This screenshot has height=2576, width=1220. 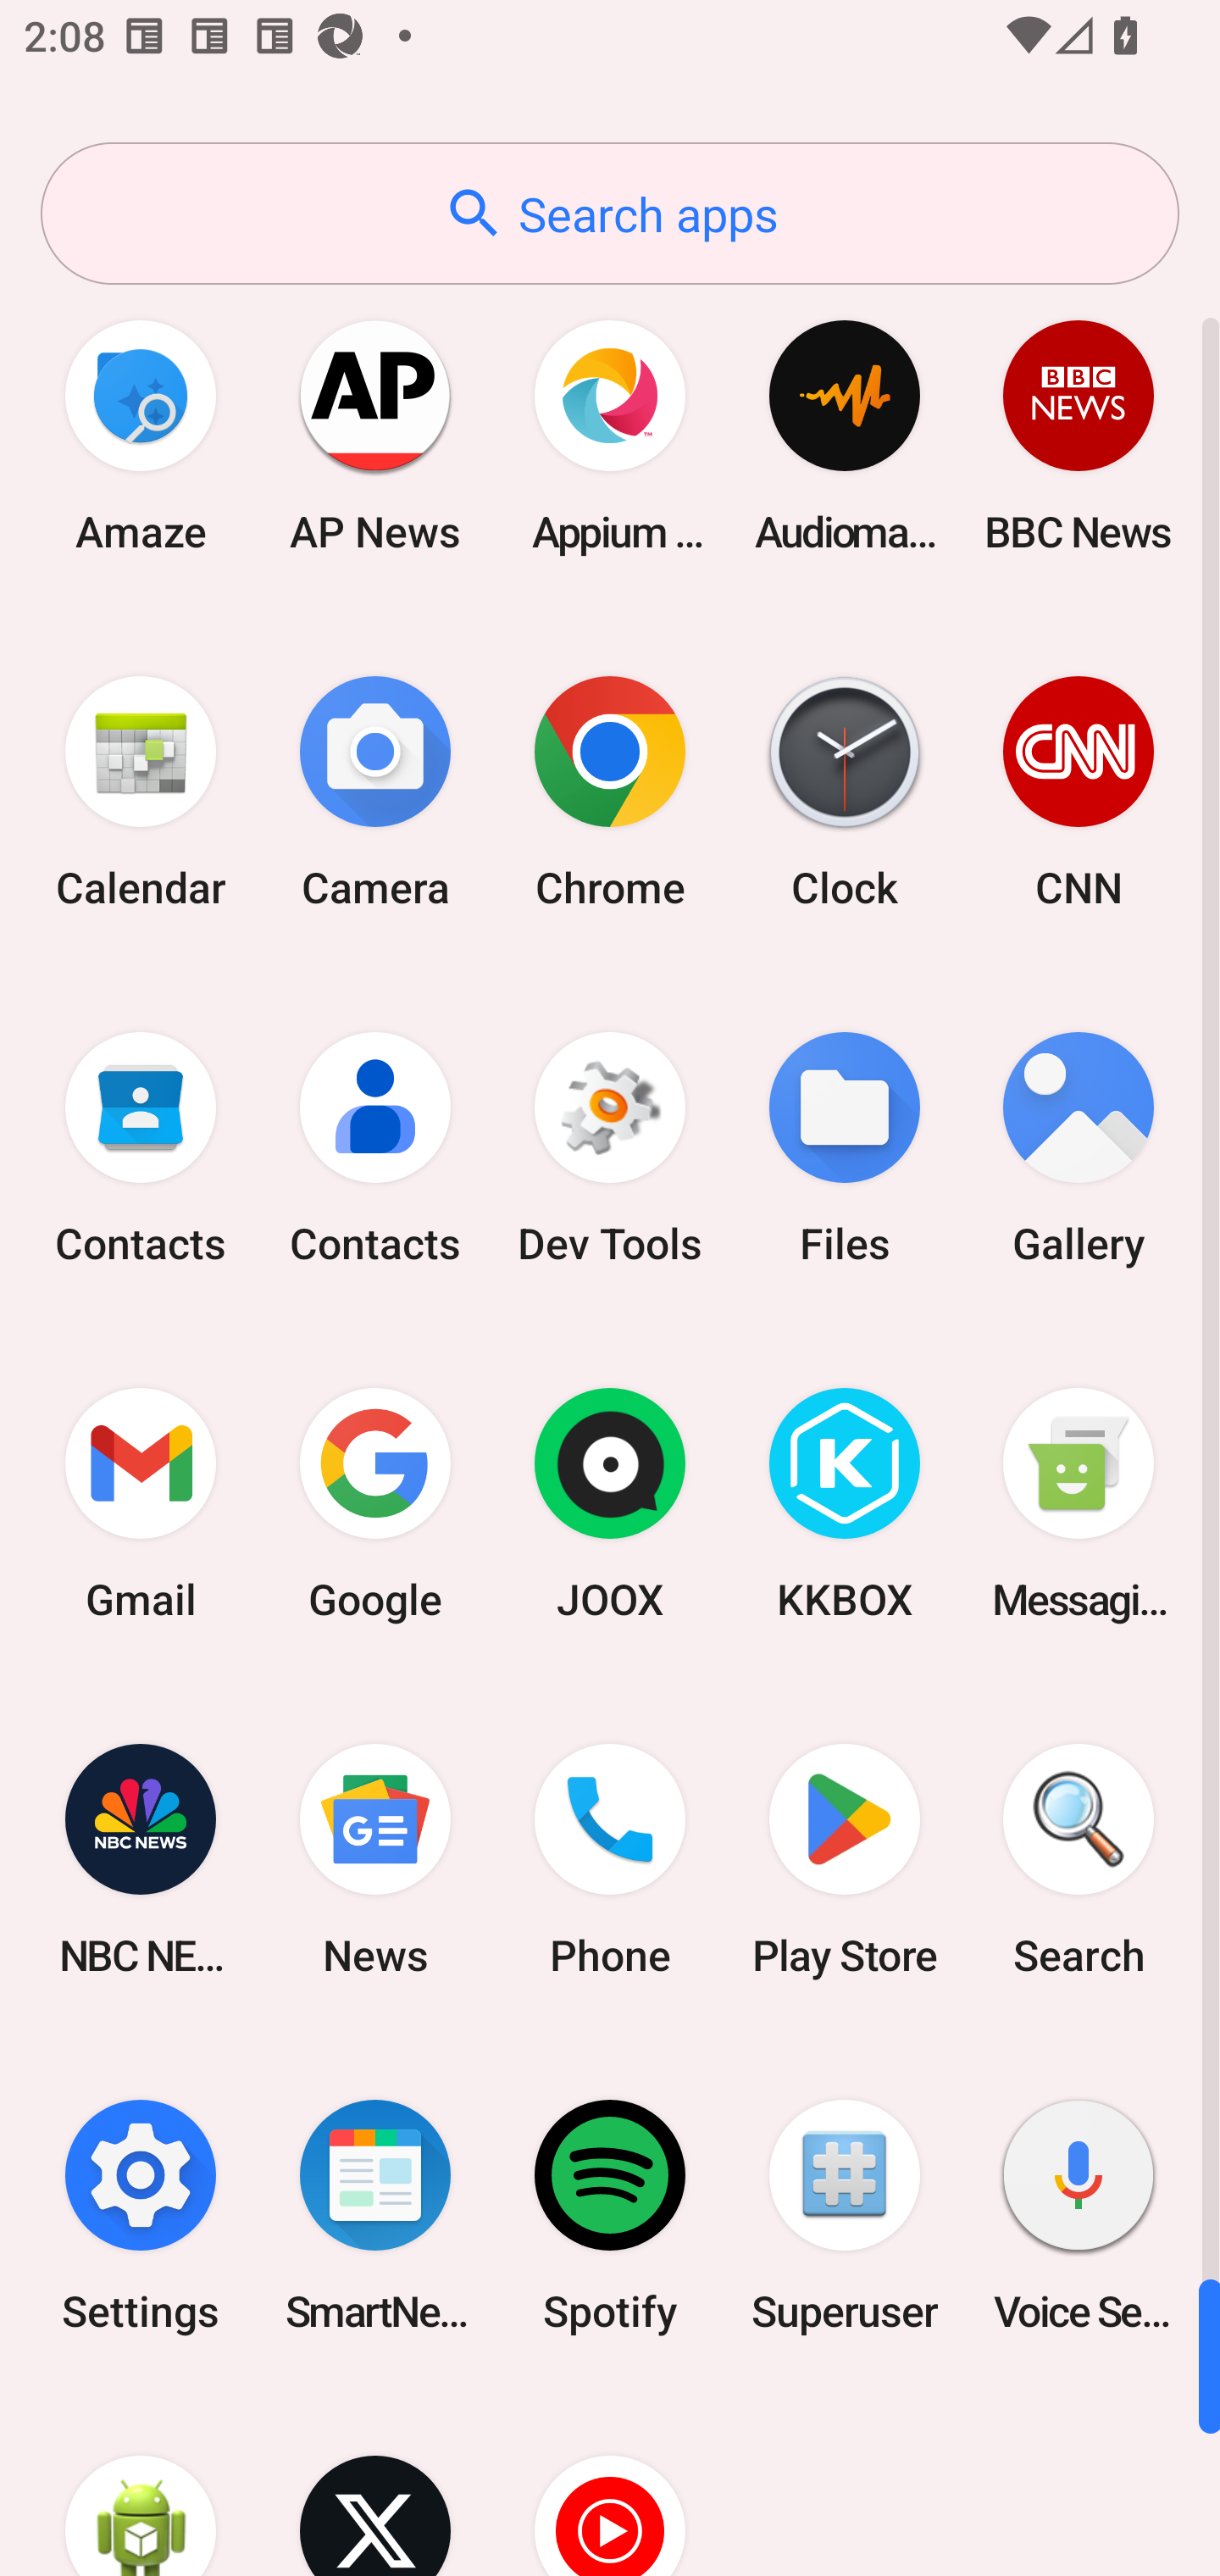 I want to click on Spotify, so click(x=610, y=2215).